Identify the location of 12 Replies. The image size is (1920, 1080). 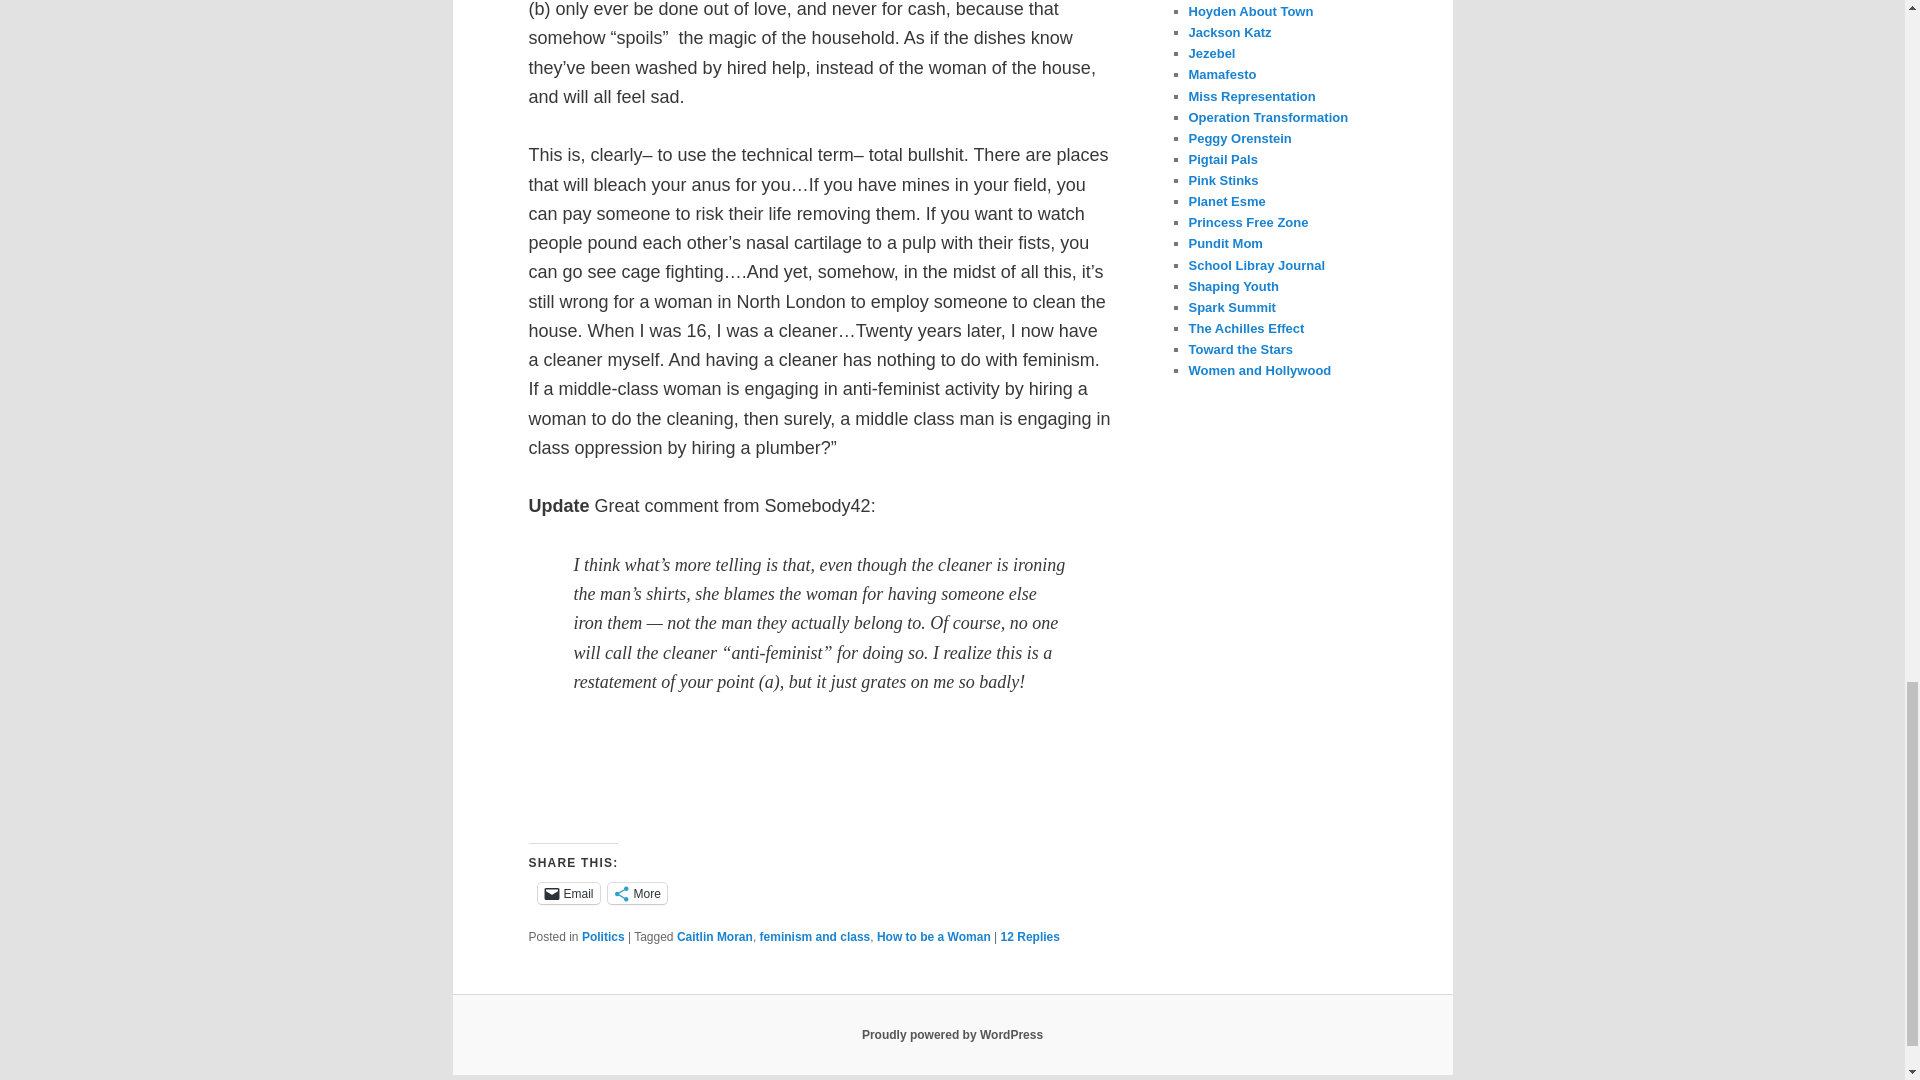
(1030, 936).